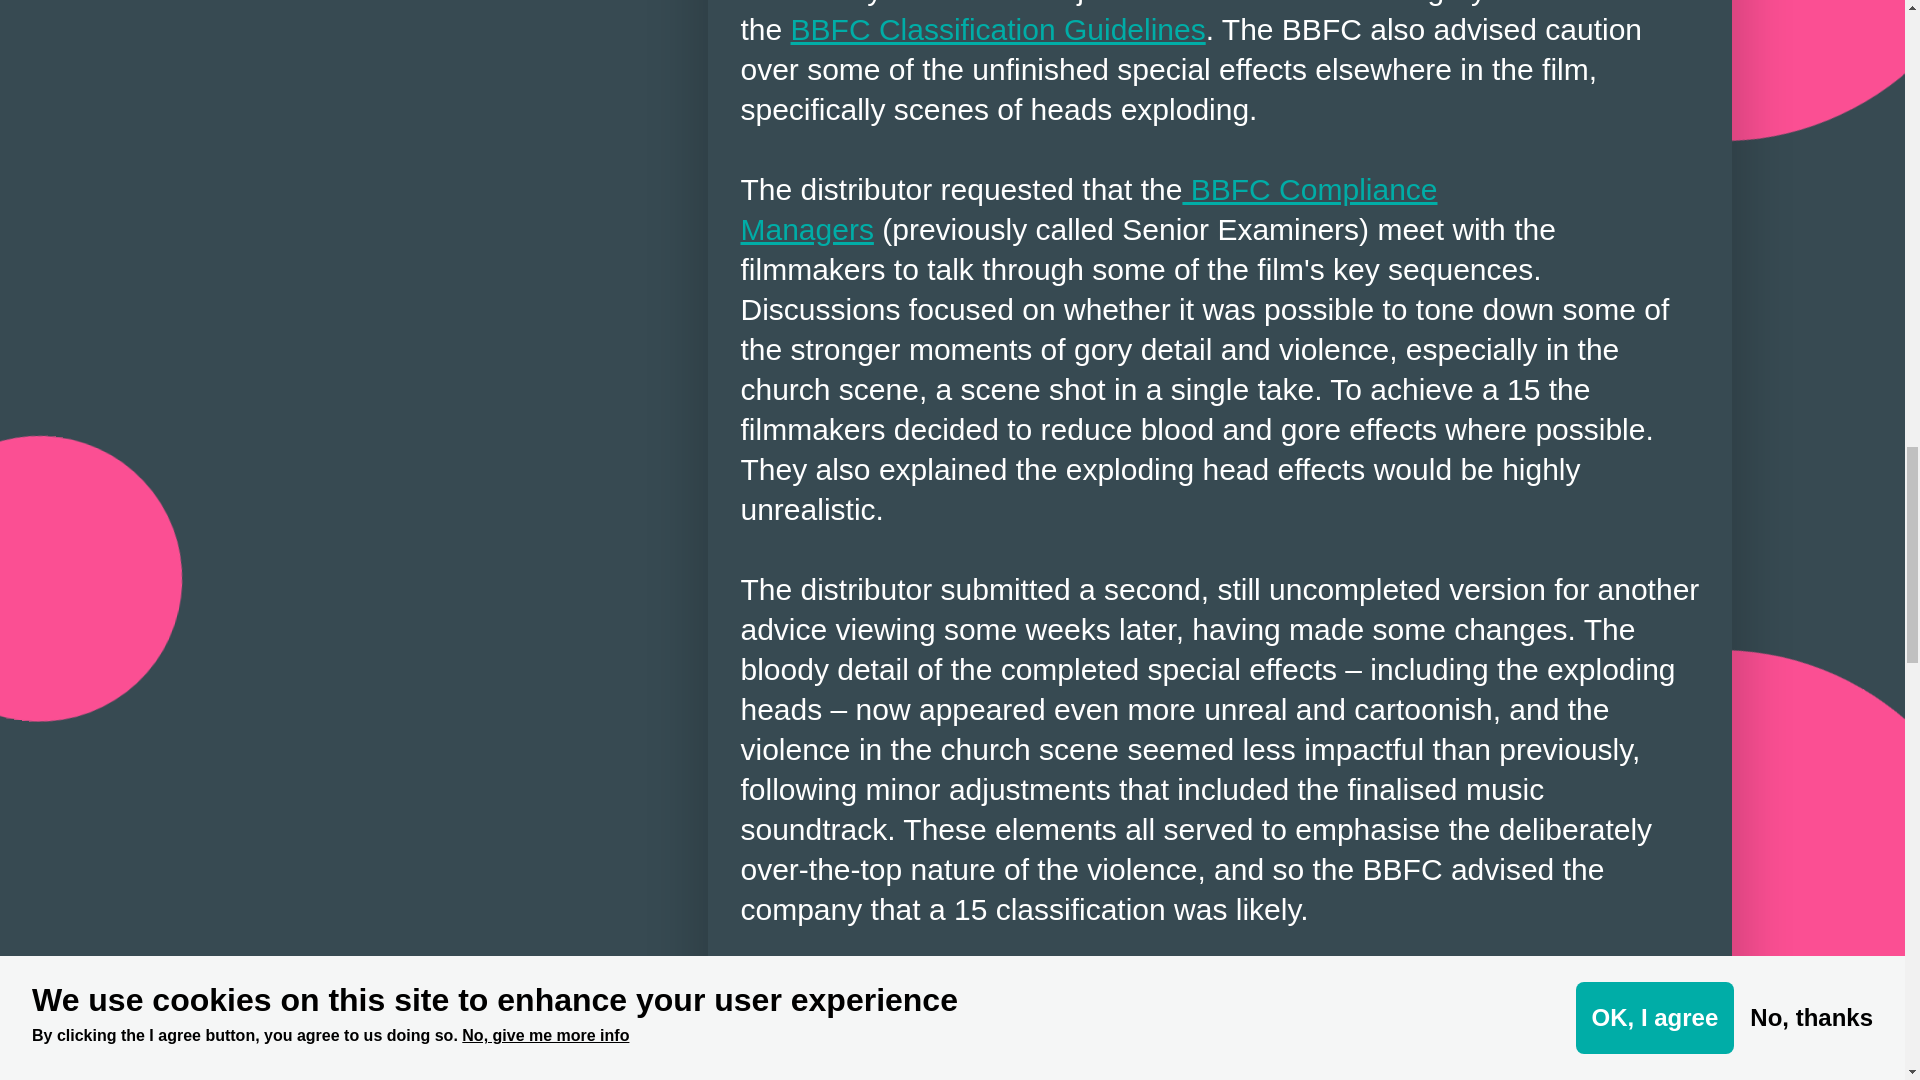 Image resolution: width=1920 pixels, height=1080 pixels. Describe the element at coordinates (998, 29) in the screenshot. I see `BBFC Classification Guidelines` at that location.